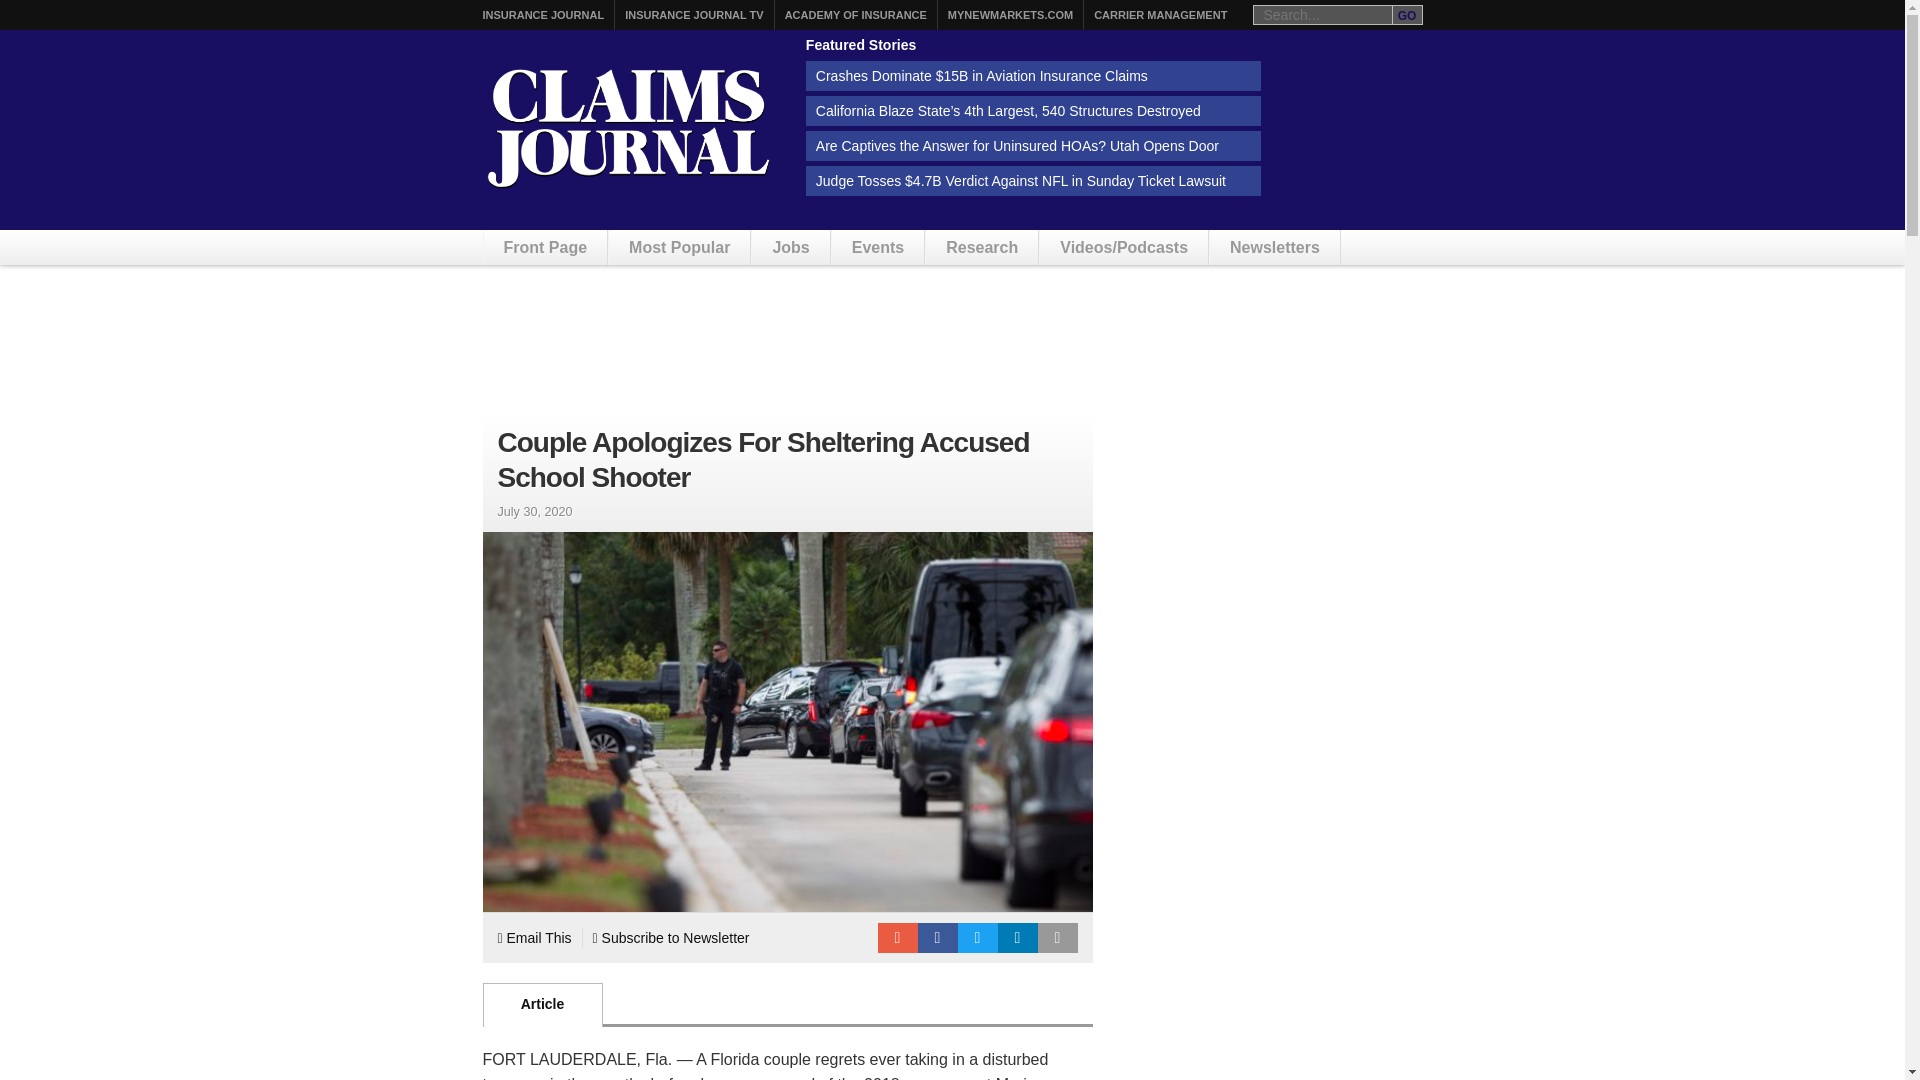  I want to click on Are Captives the Answer for Uninsured HOAs? Utah Opens Door, so click(1034, 145).